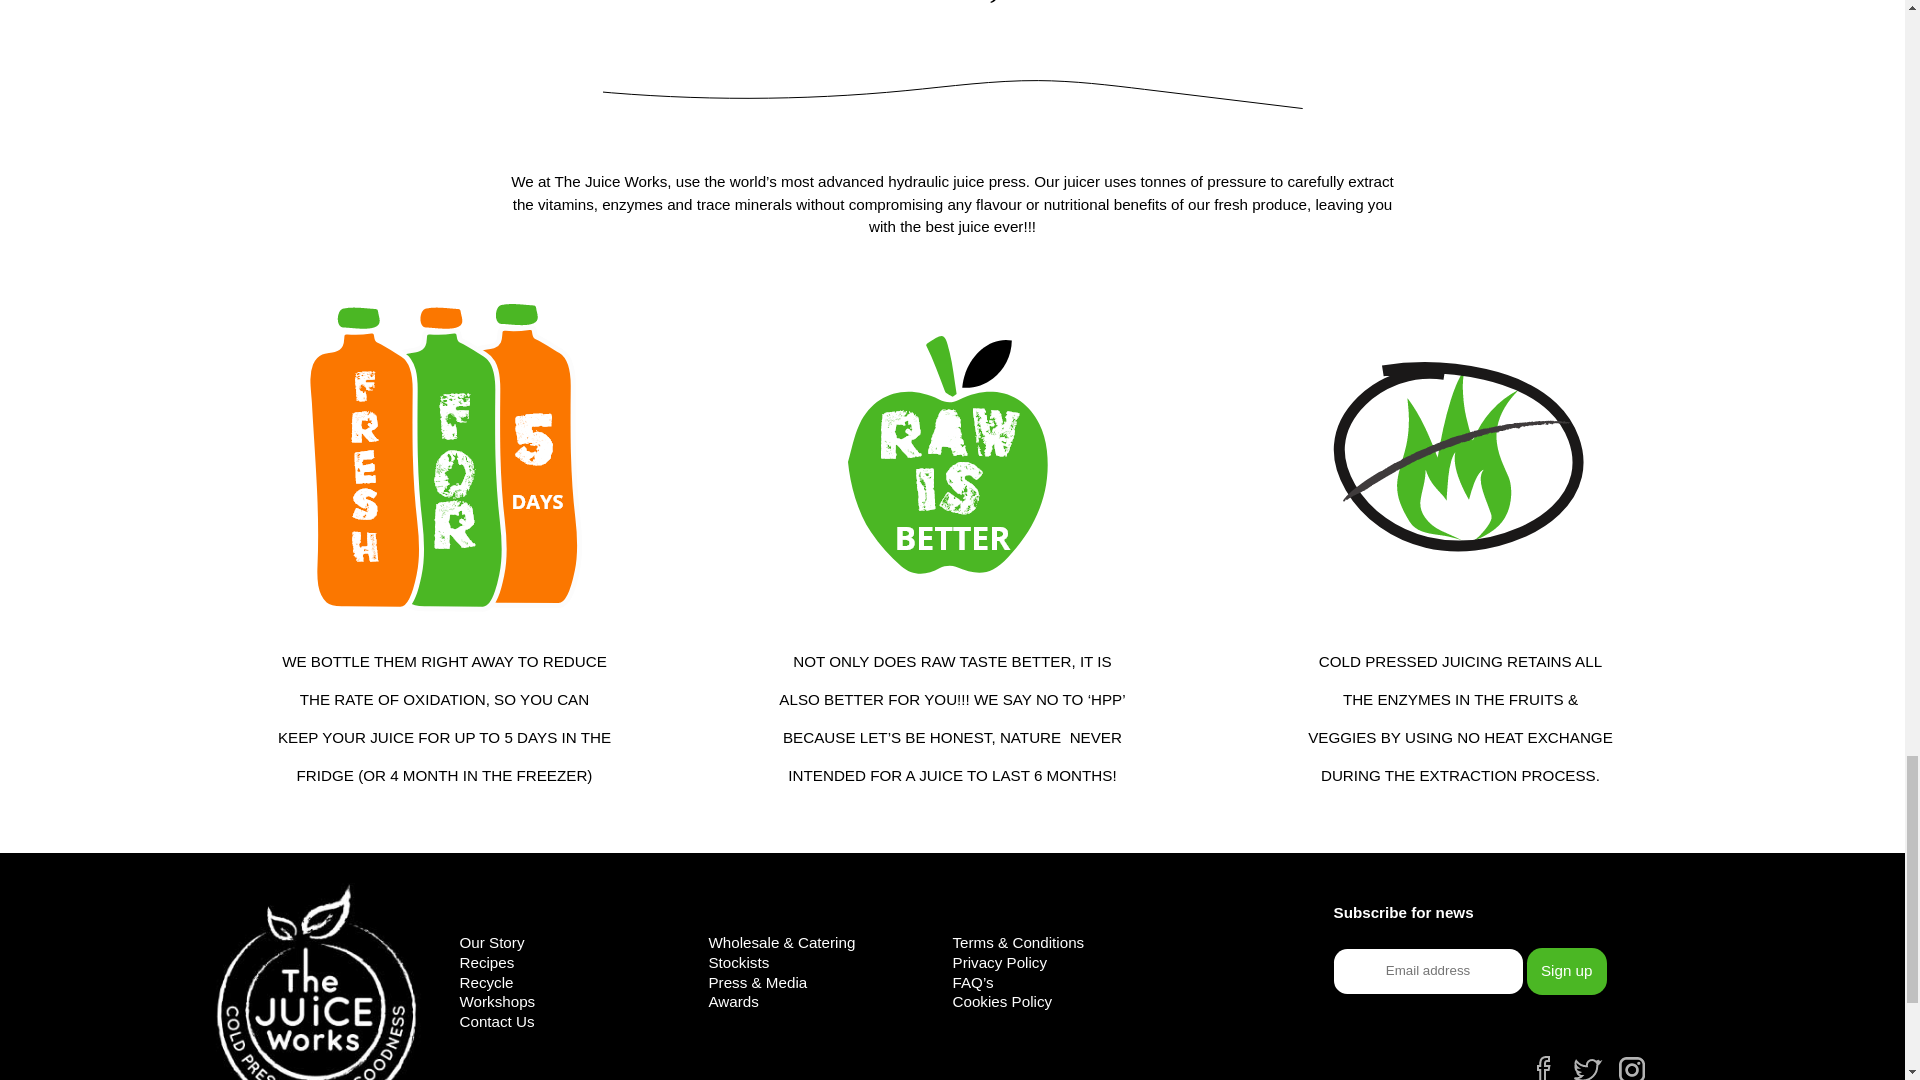 This screenshot has width=1920, height=1080. Describe the element at coordinates (1566, 971) in the screenshot. I see `Sign up` at that location.